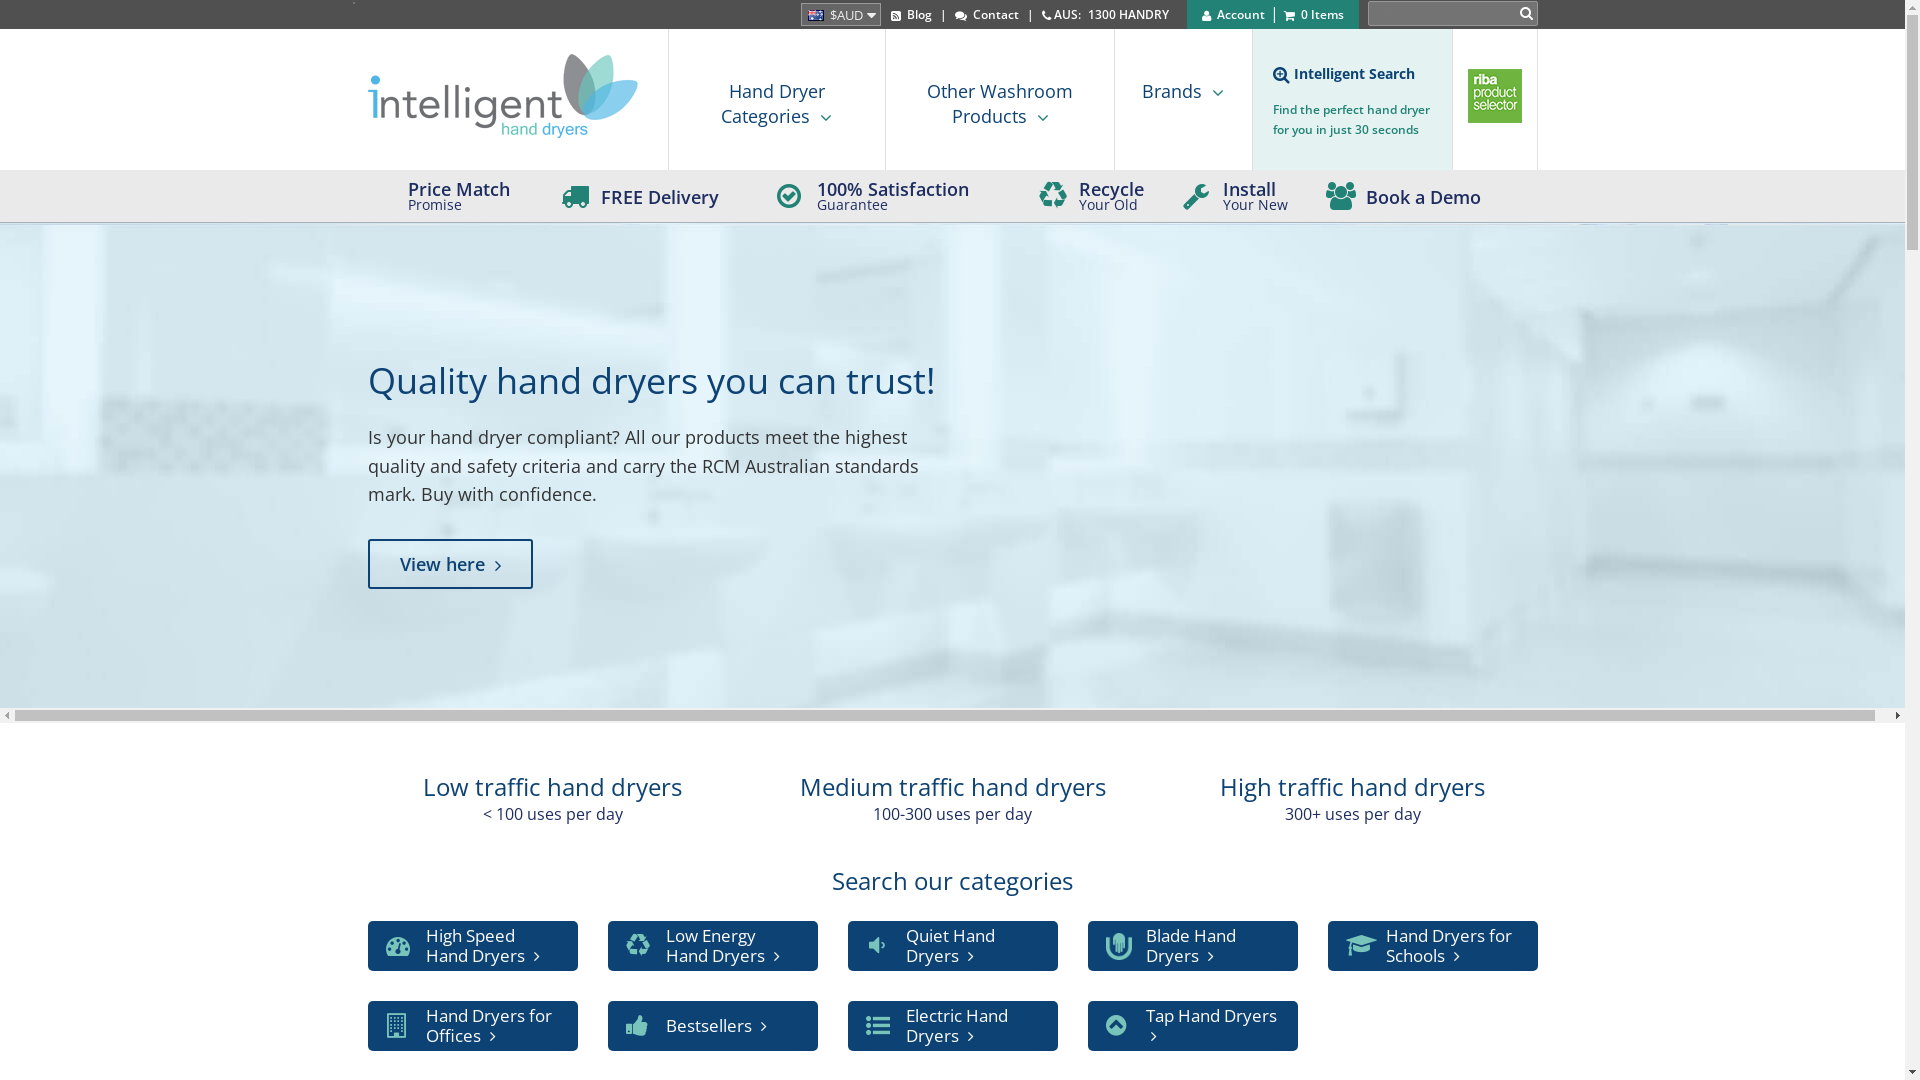 The width and height of the screenshot is (1920, 1080). I want to click on Low Energy Hand Dryers, so click(713, 946).